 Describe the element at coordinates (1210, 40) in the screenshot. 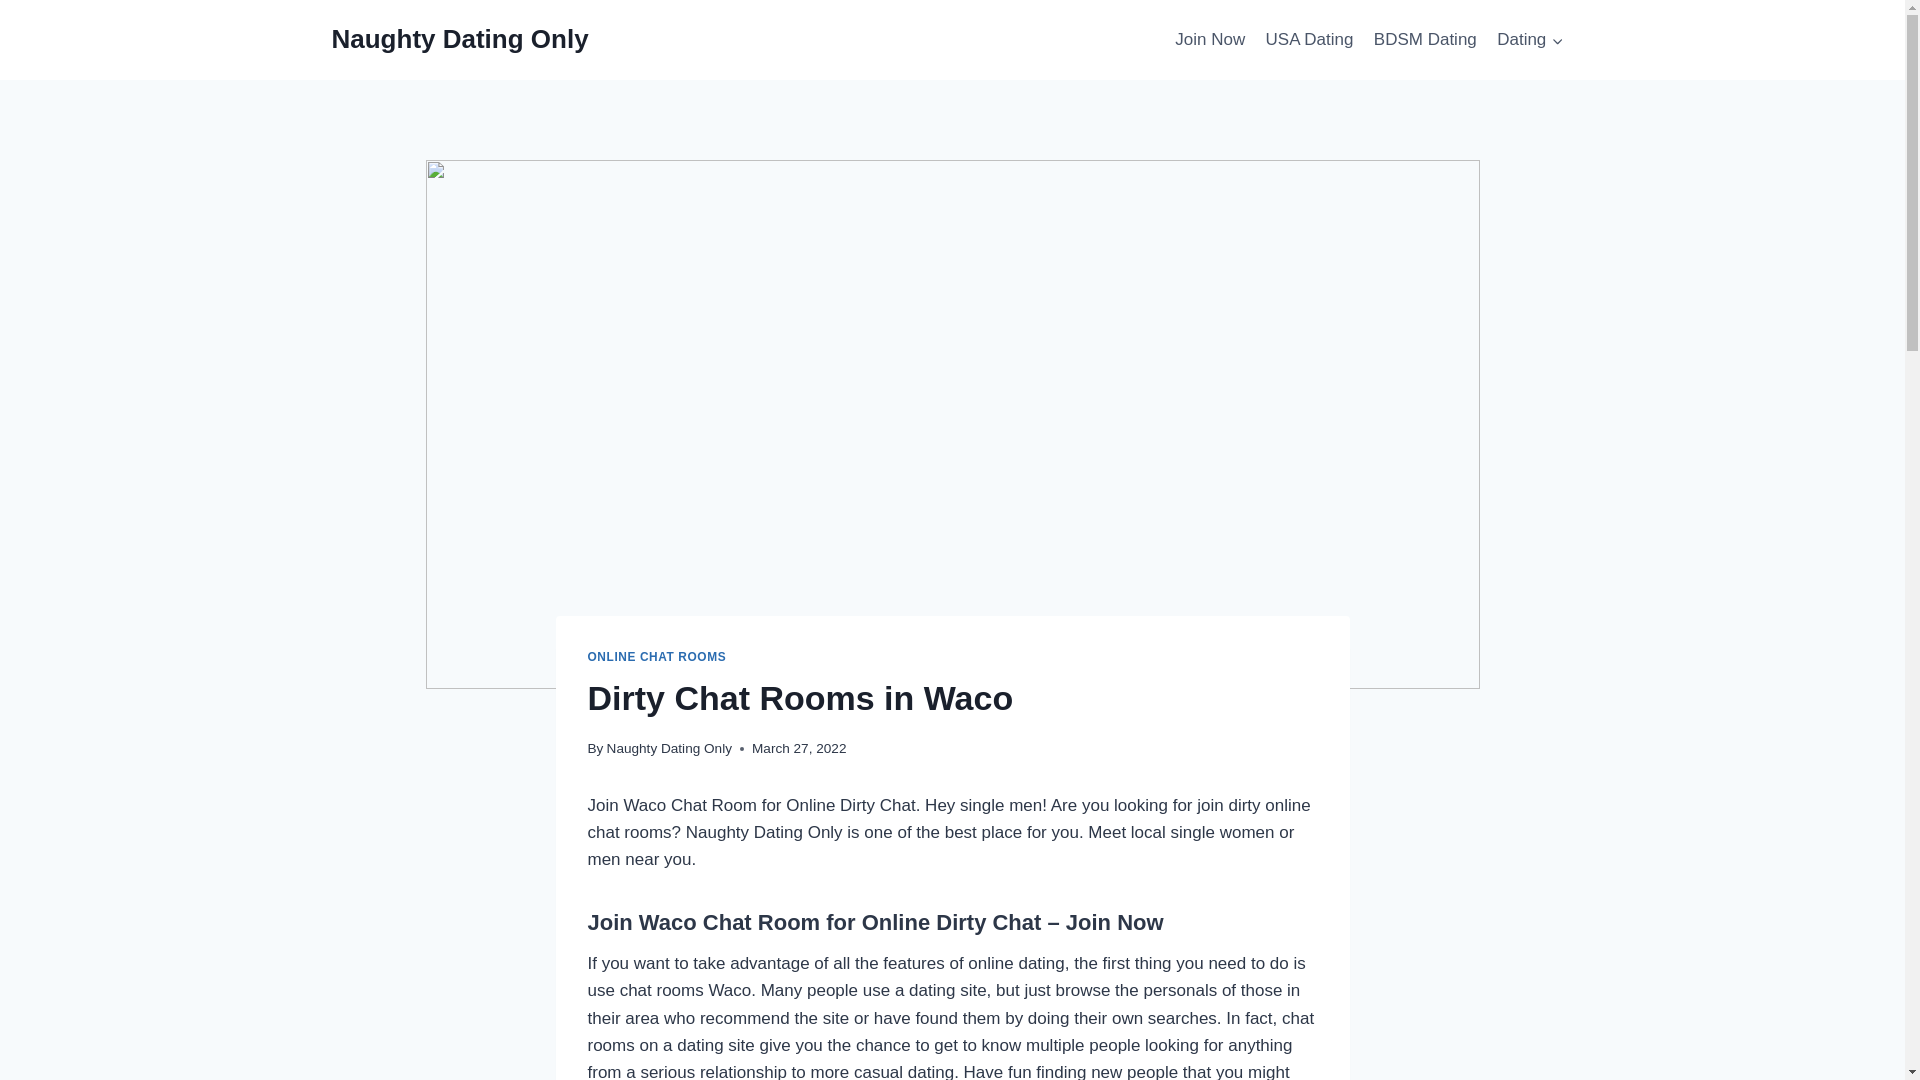

I see `Join Now` at that location.